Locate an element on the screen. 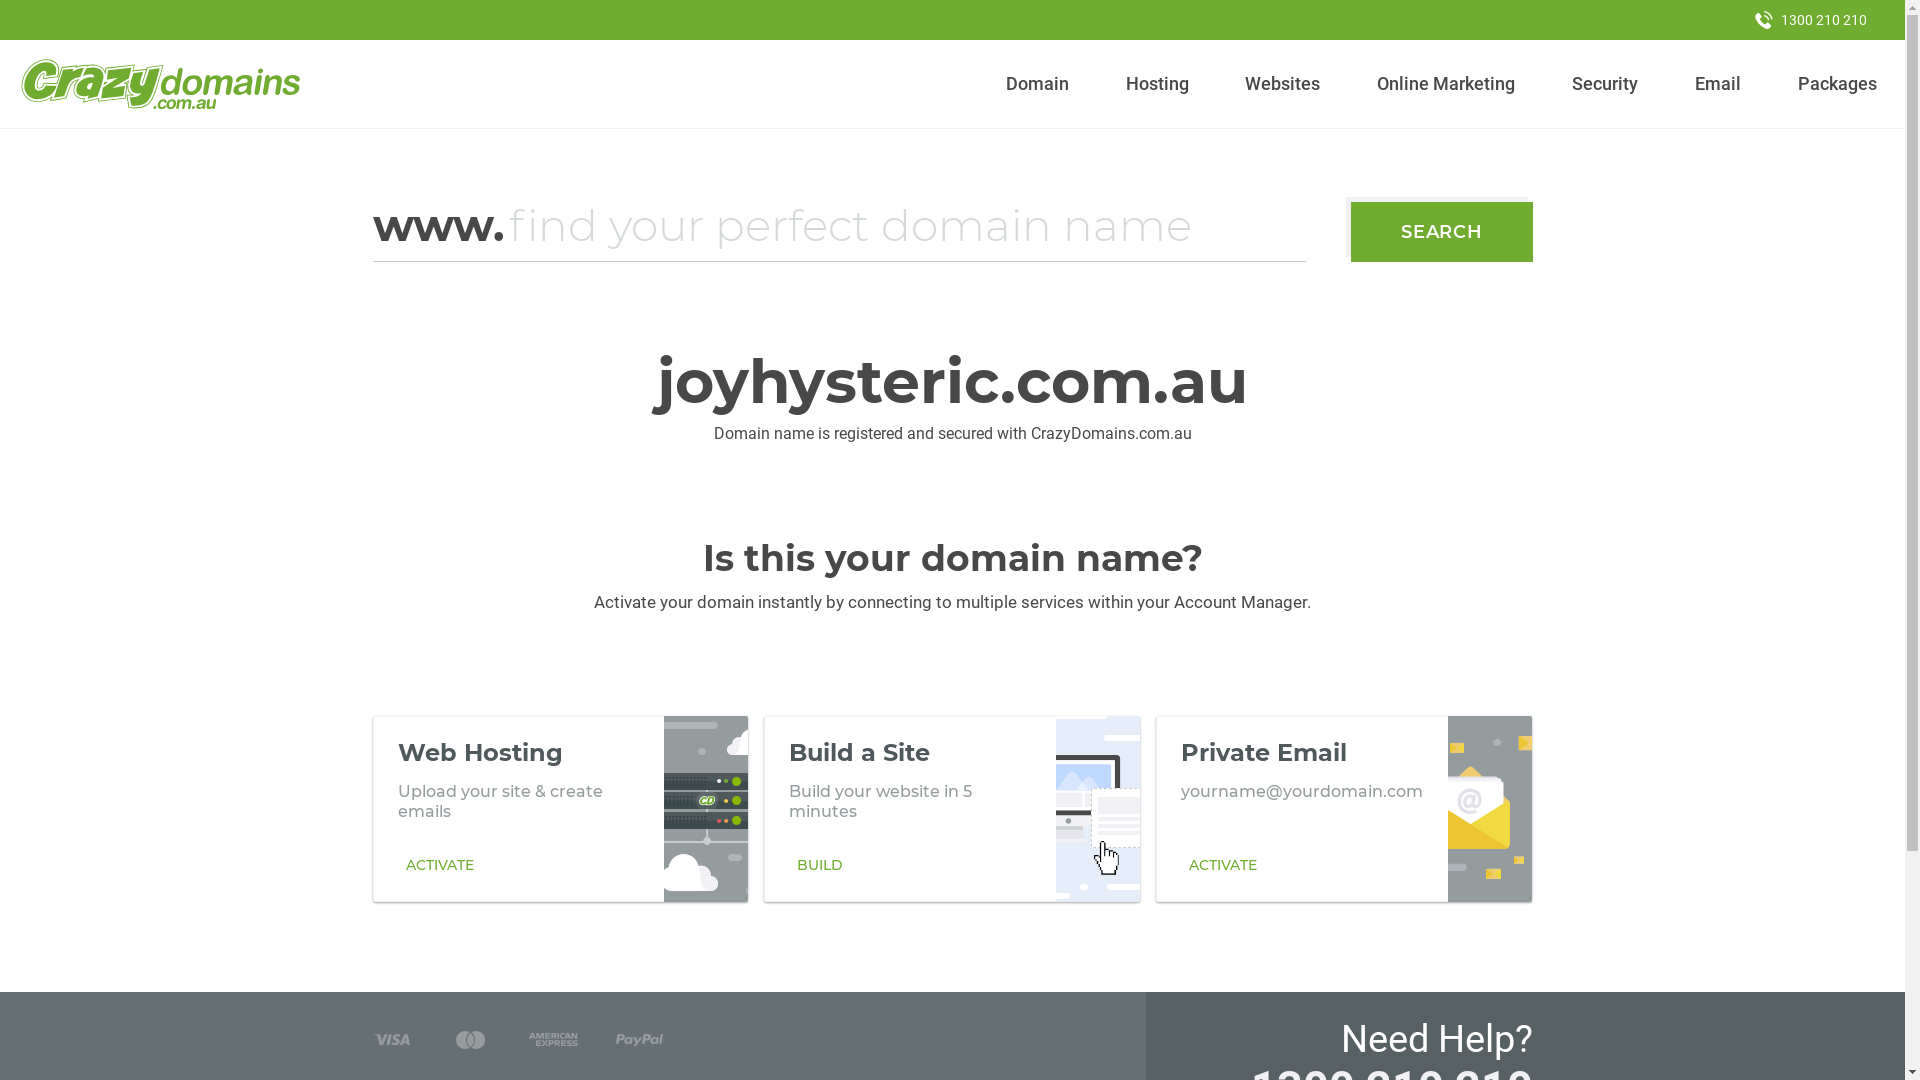 This screenshot has height=1080, width=1920. Packages is located at coordinates (1837, 84).